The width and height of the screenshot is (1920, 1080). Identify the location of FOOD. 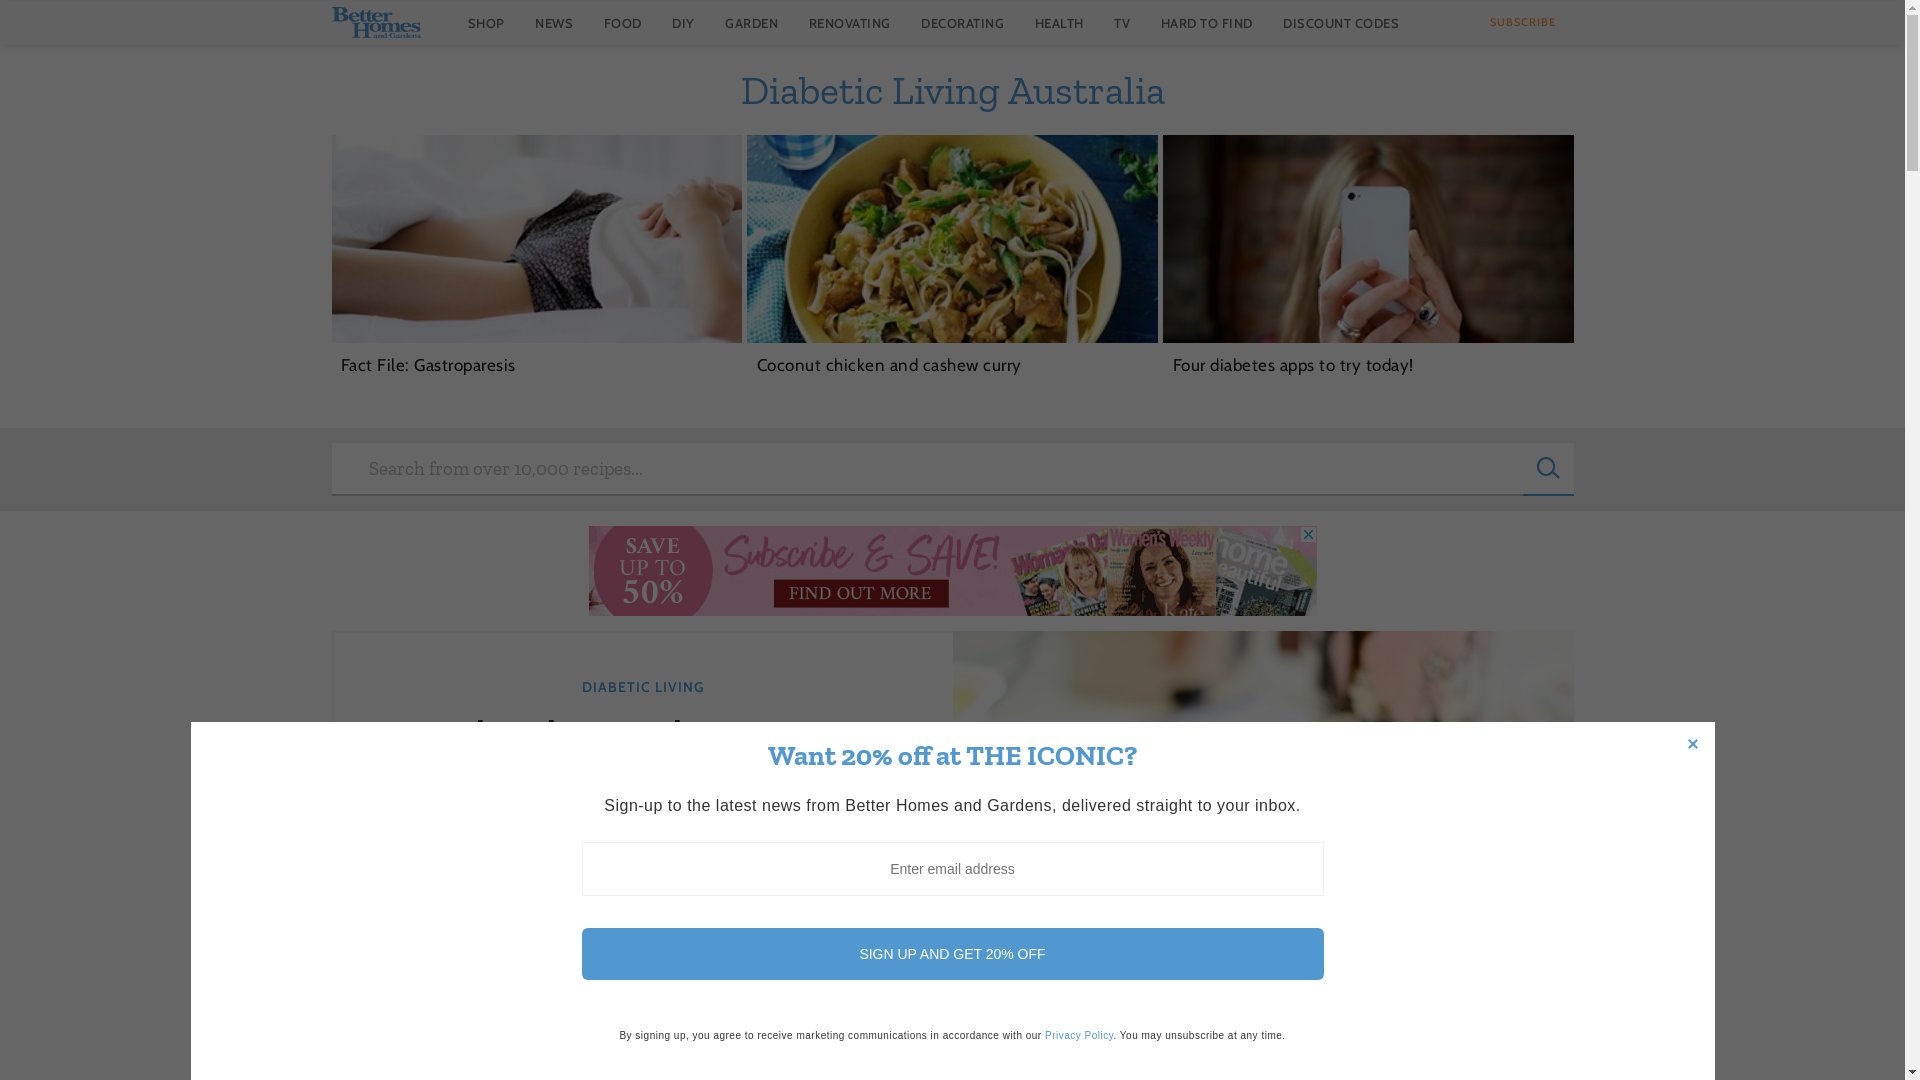
(1000, 1048).